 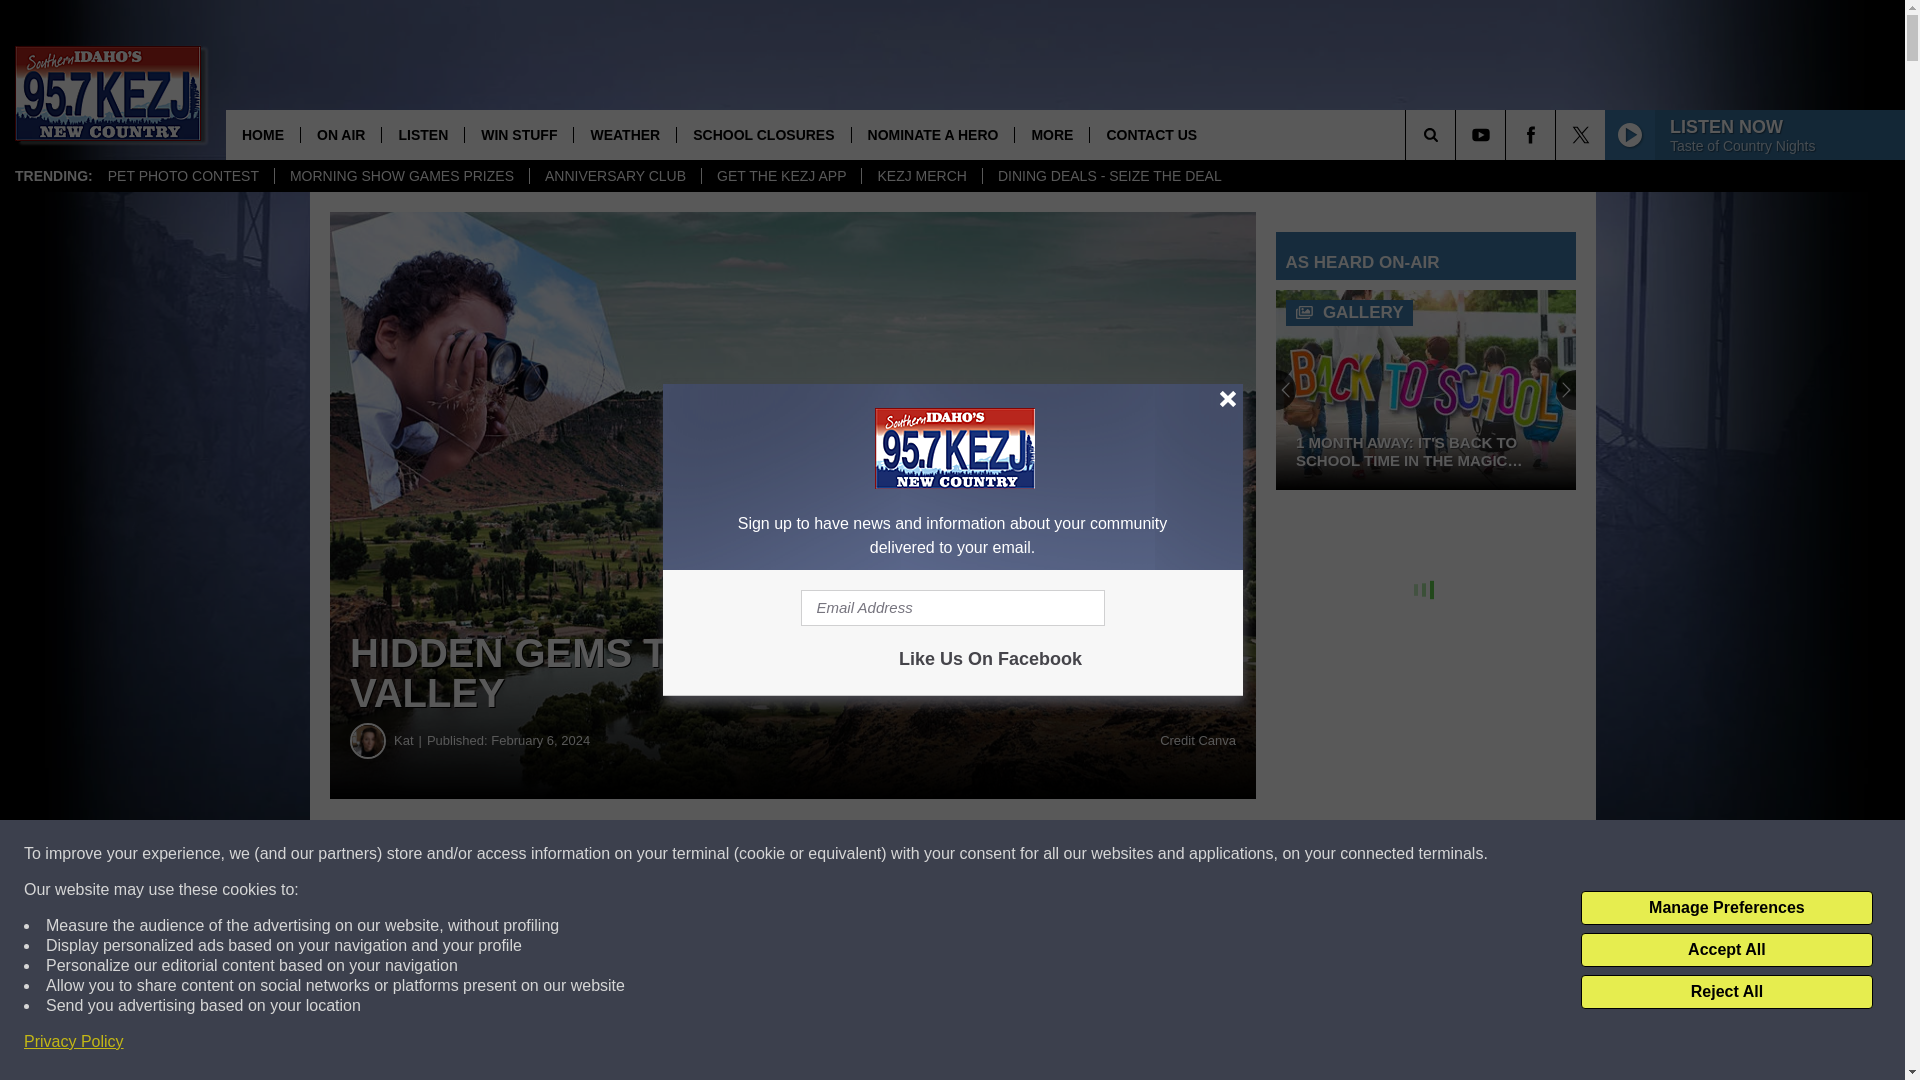 What do you see at coordinates (262, 134) in the screenshot?
I see `HOME` at bounding box center [262, 134].